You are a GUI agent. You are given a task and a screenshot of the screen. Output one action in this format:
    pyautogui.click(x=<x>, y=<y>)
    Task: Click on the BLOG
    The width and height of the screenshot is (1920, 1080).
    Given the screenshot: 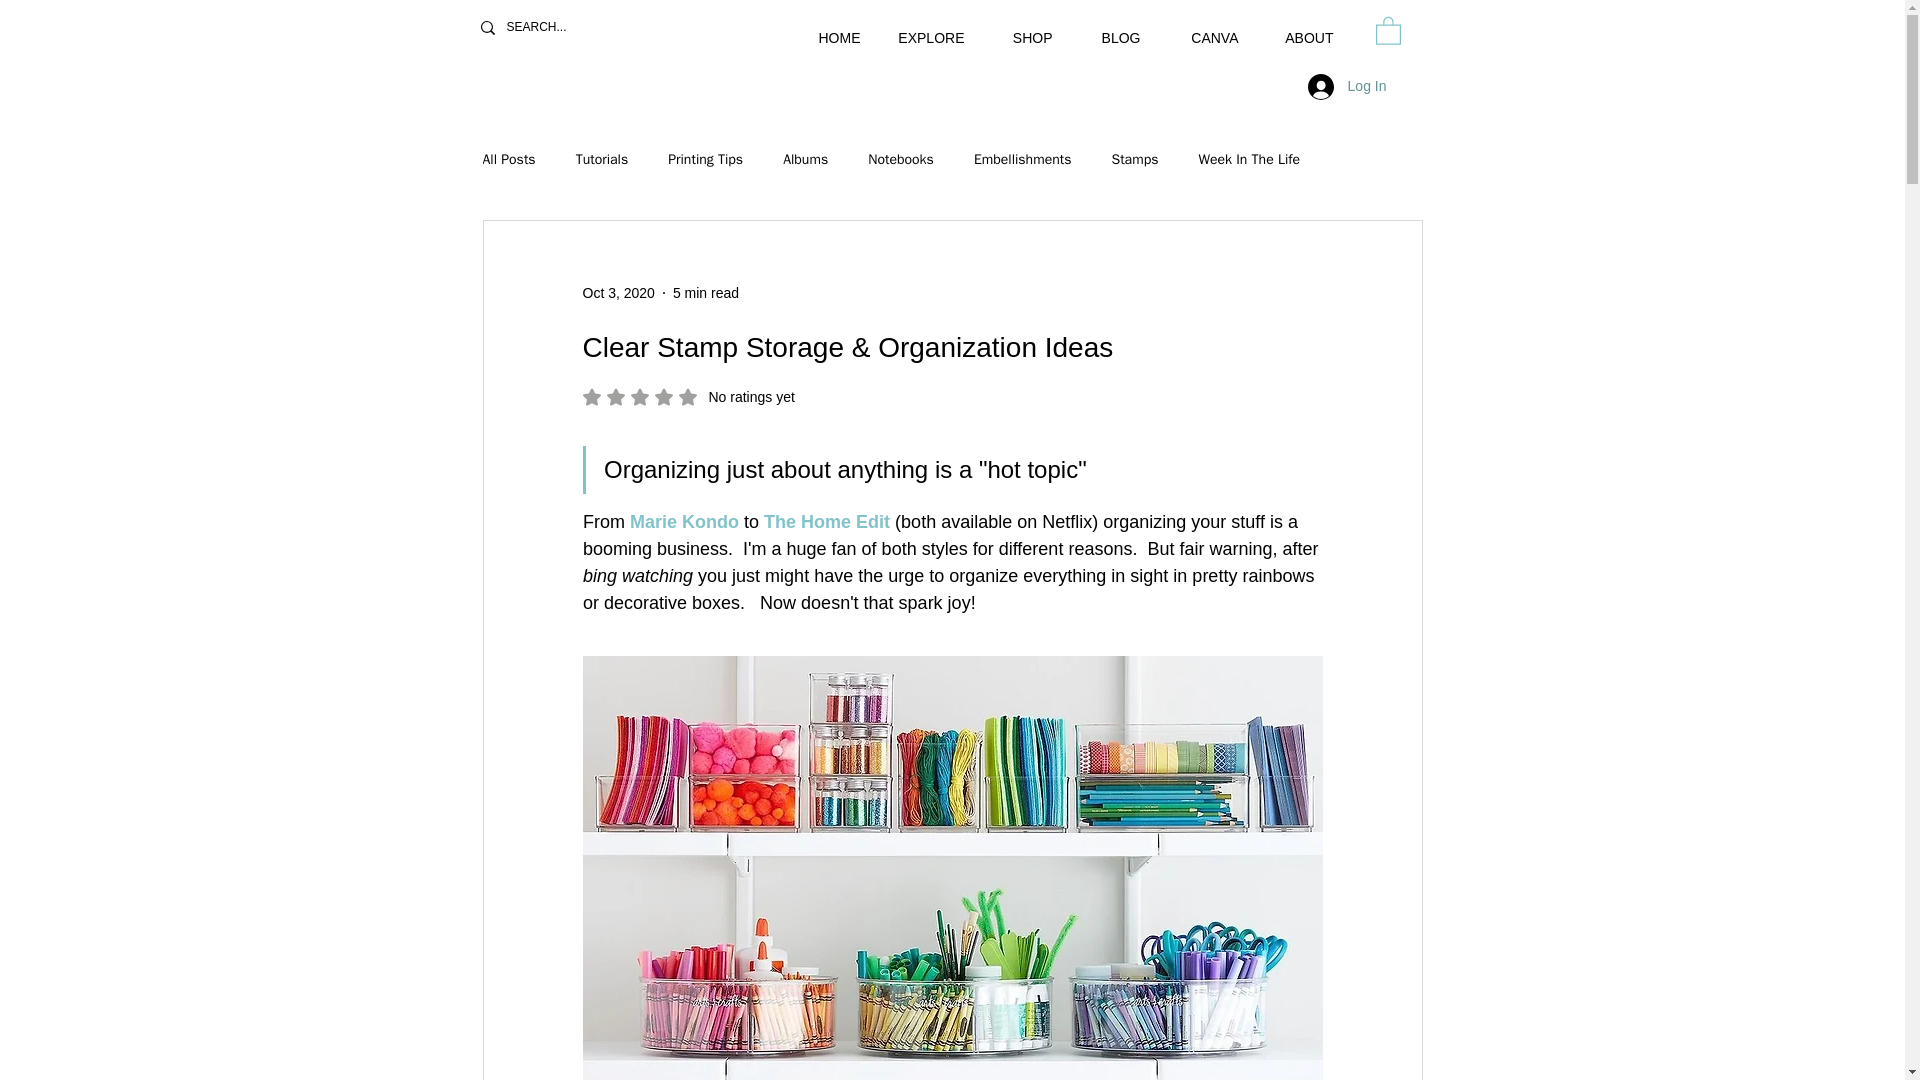 What is the action you would take?
    pyautogui.click(x=688, y=396)
    